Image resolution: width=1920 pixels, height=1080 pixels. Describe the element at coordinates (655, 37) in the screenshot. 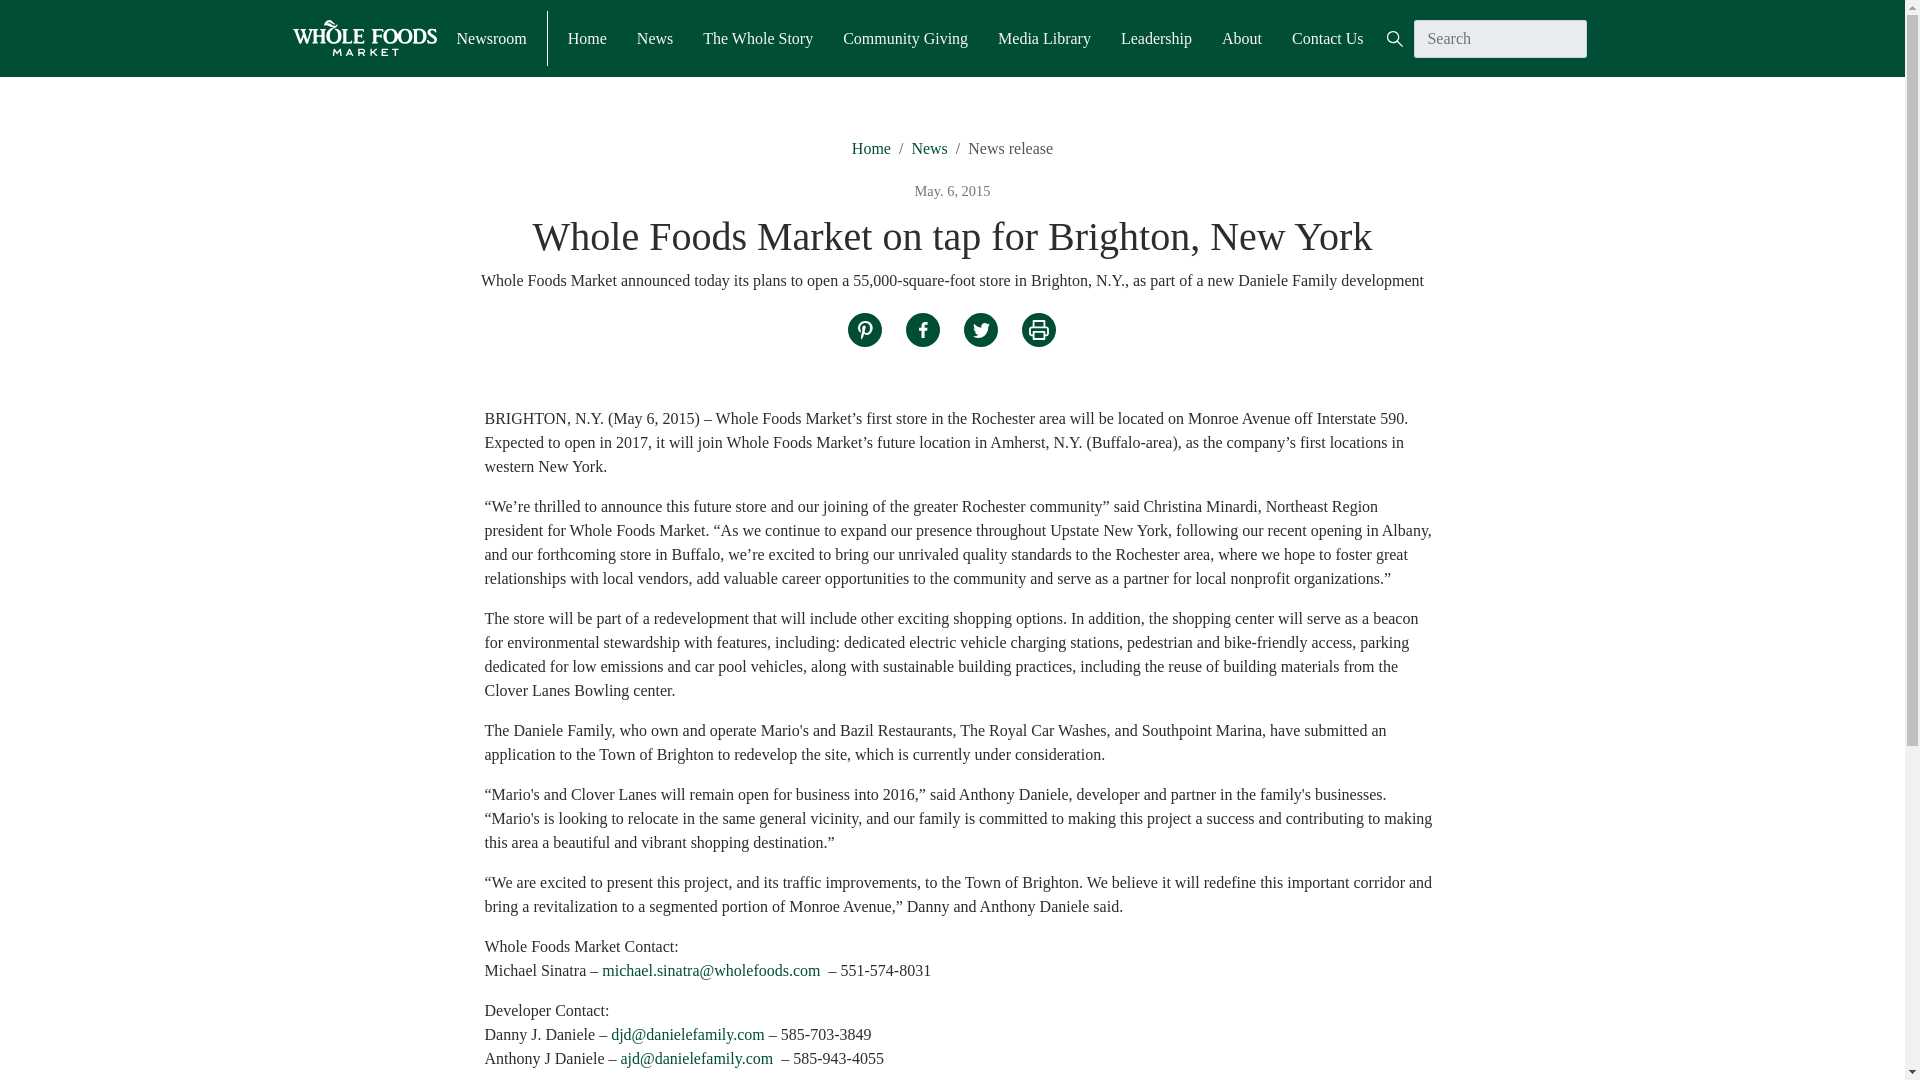

I see `News` at that location.